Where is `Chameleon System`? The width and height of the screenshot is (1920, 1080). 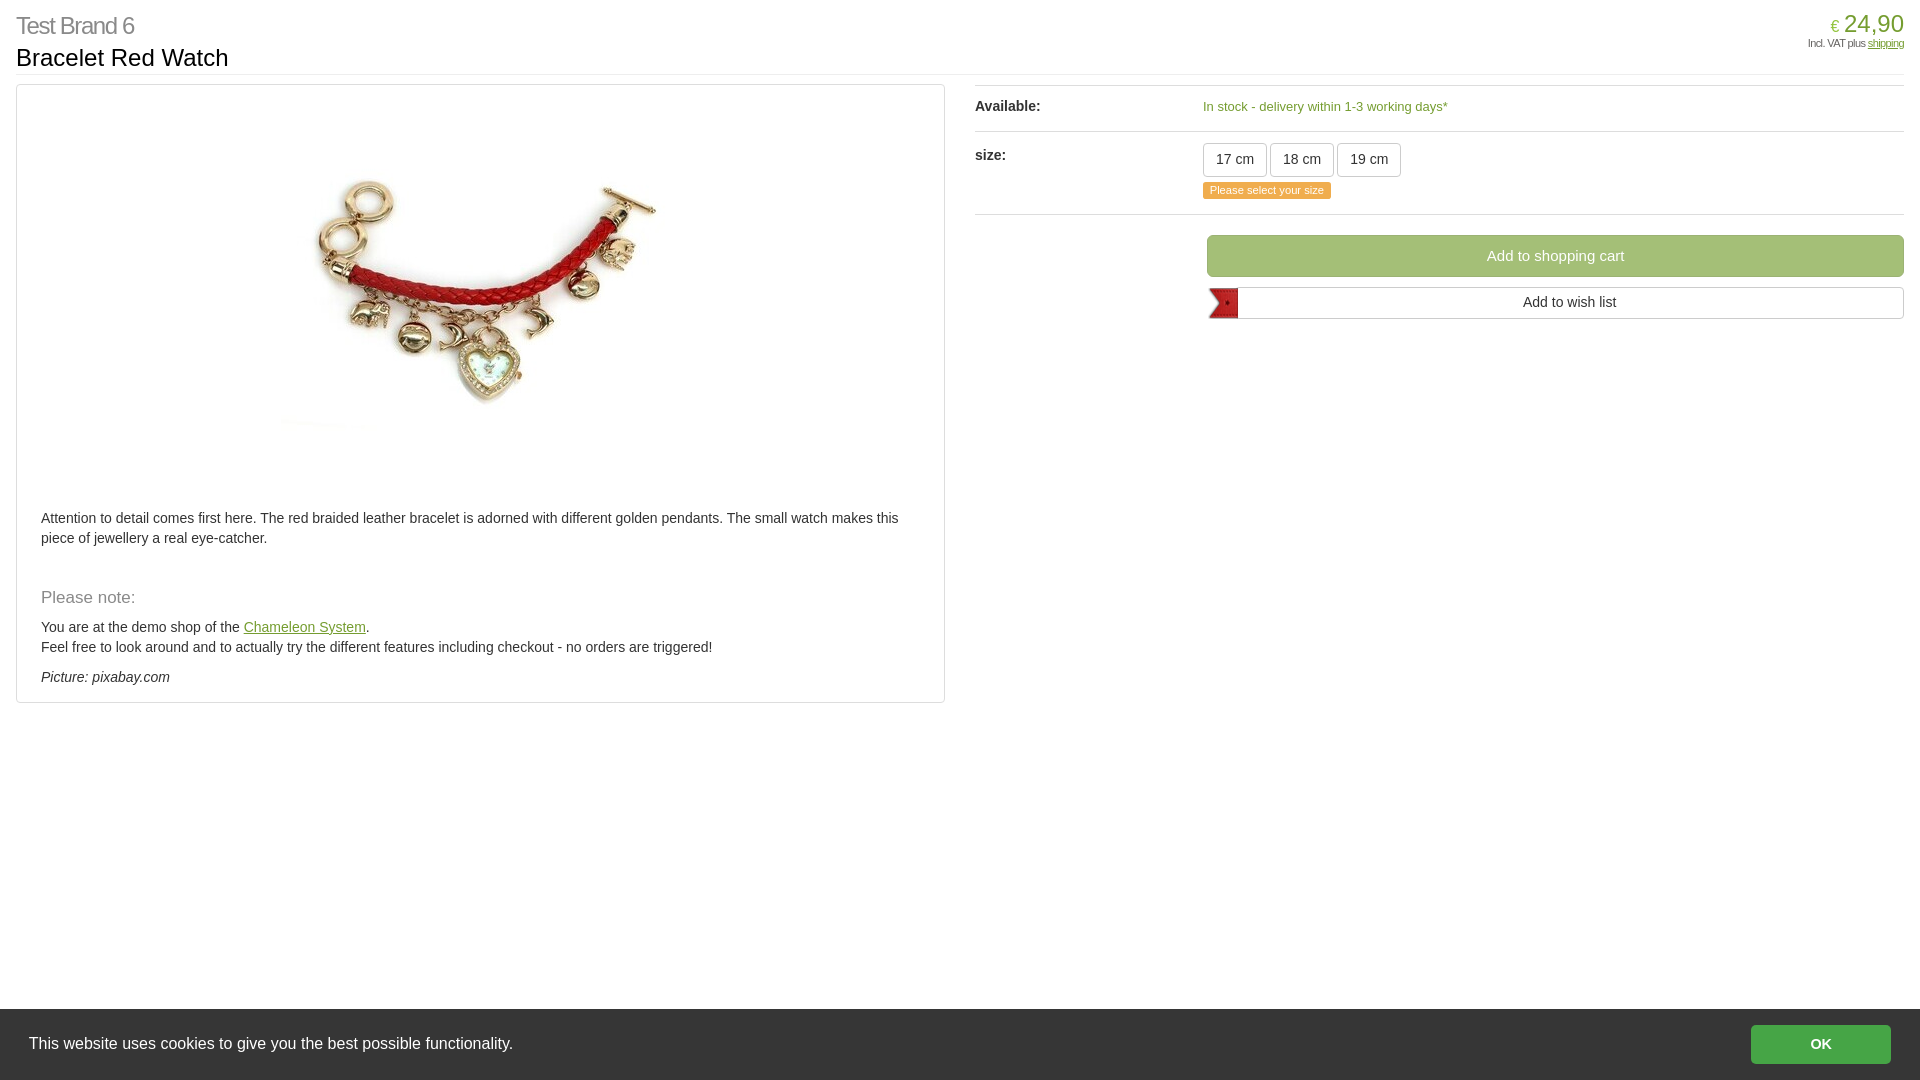
Chameleon System is located at coordinates (304, 626).